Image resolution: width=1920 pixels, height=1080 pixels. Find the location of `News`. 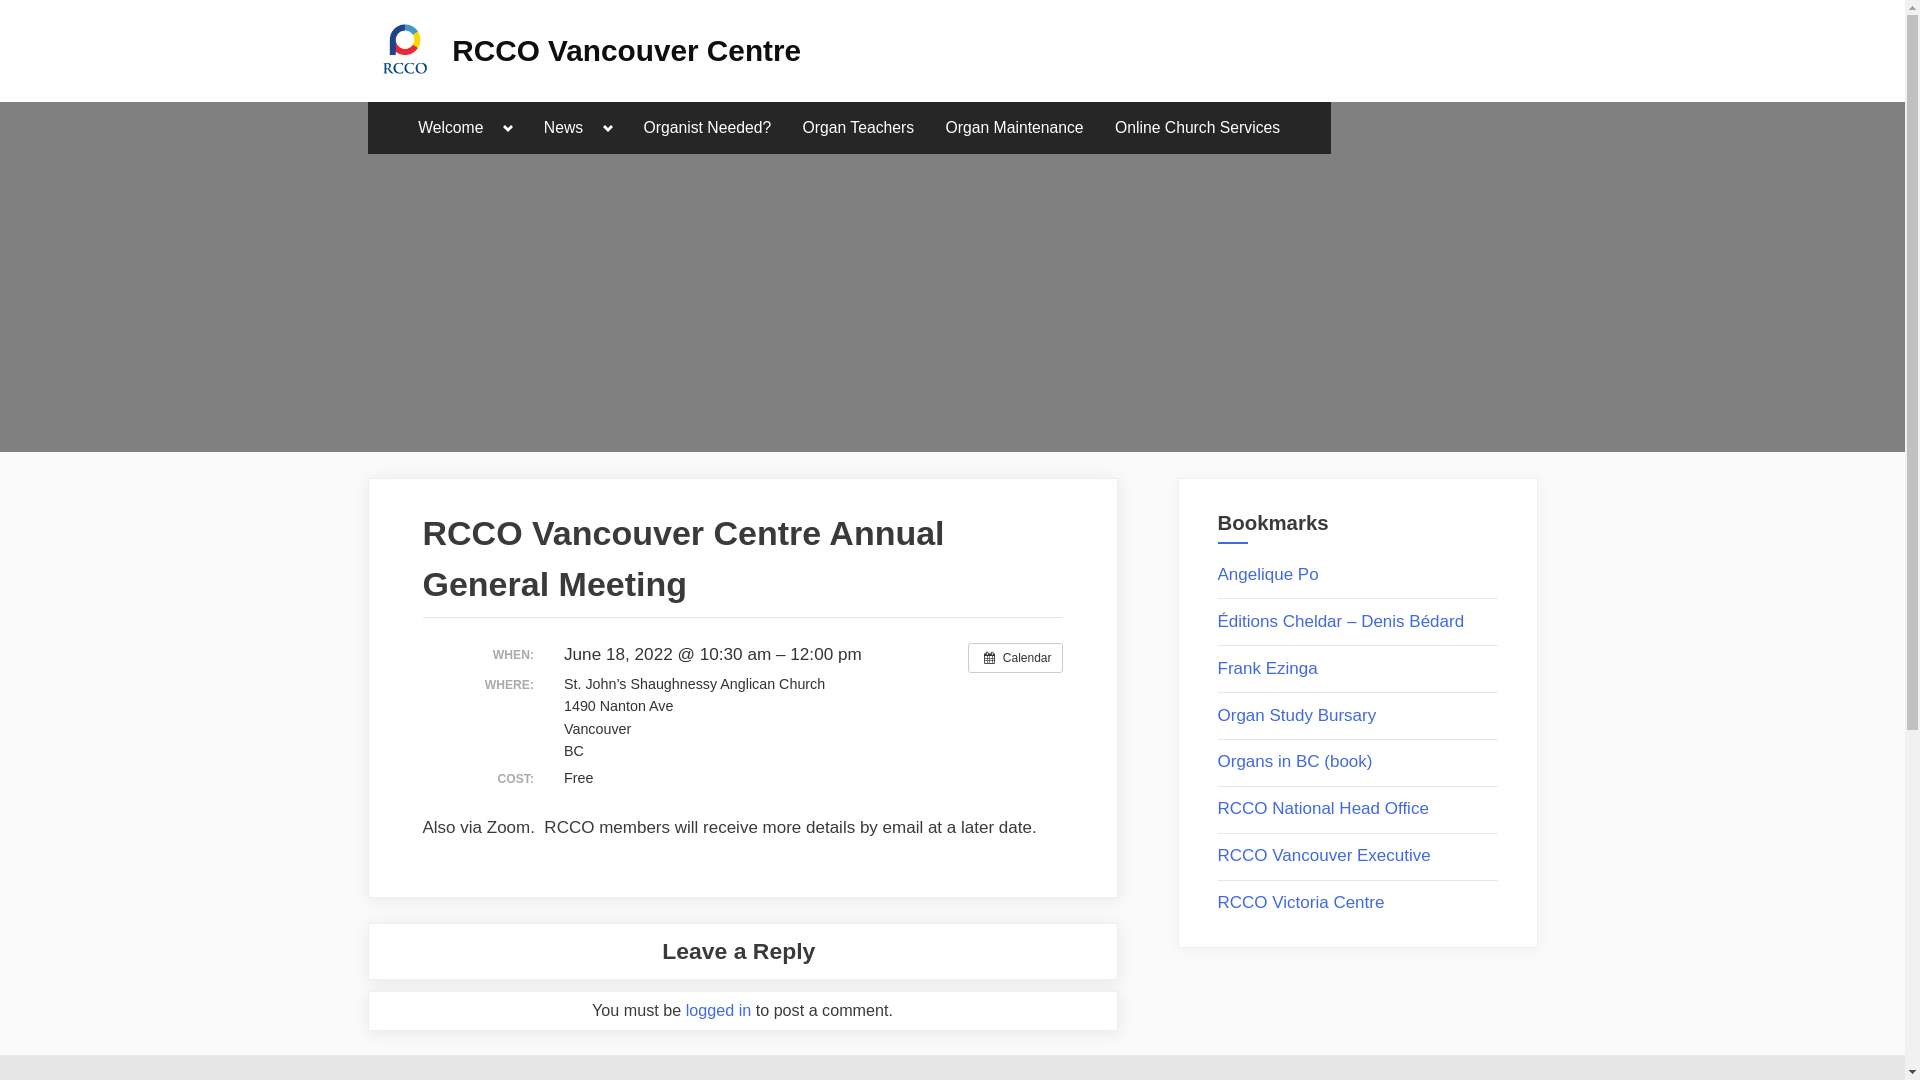

News is located at coordinates (564, 128).